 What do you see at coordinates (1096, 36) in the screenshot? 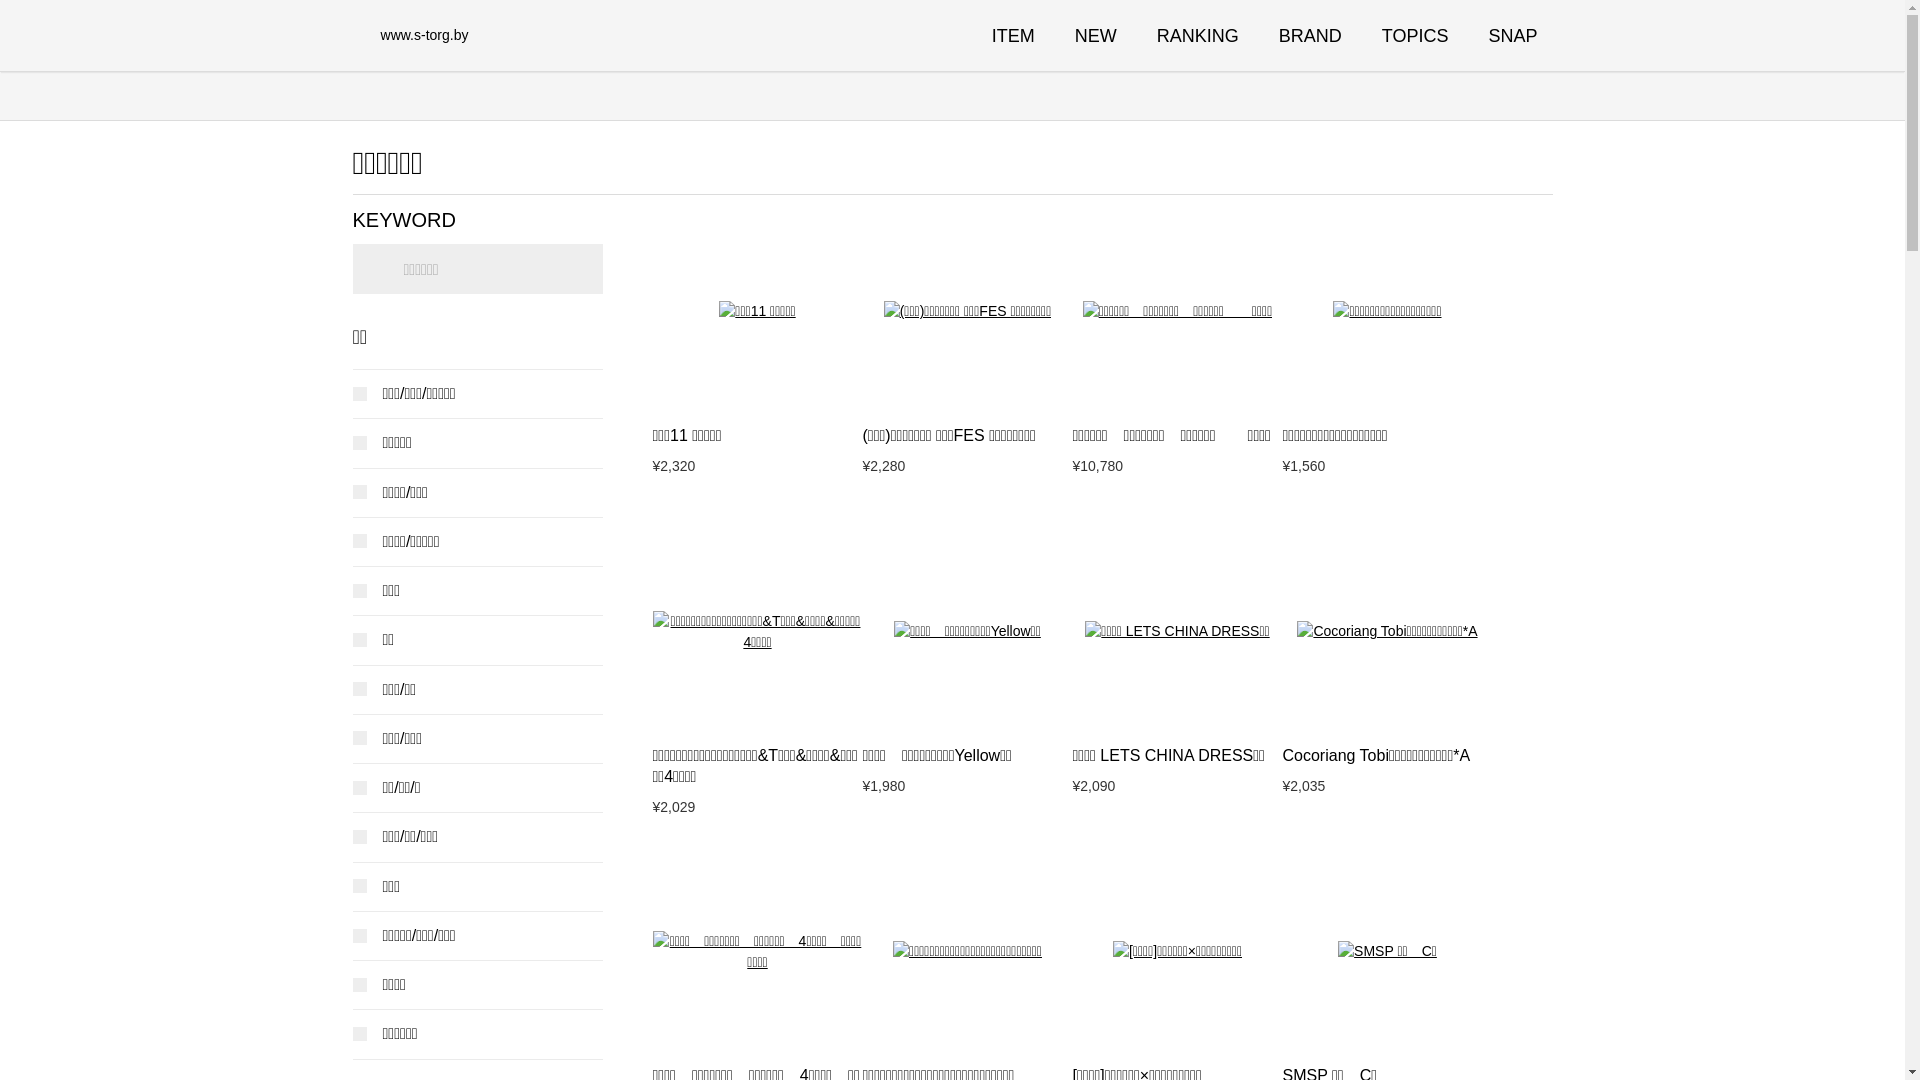
I see `NEW` at bounding box center [1096, 36].